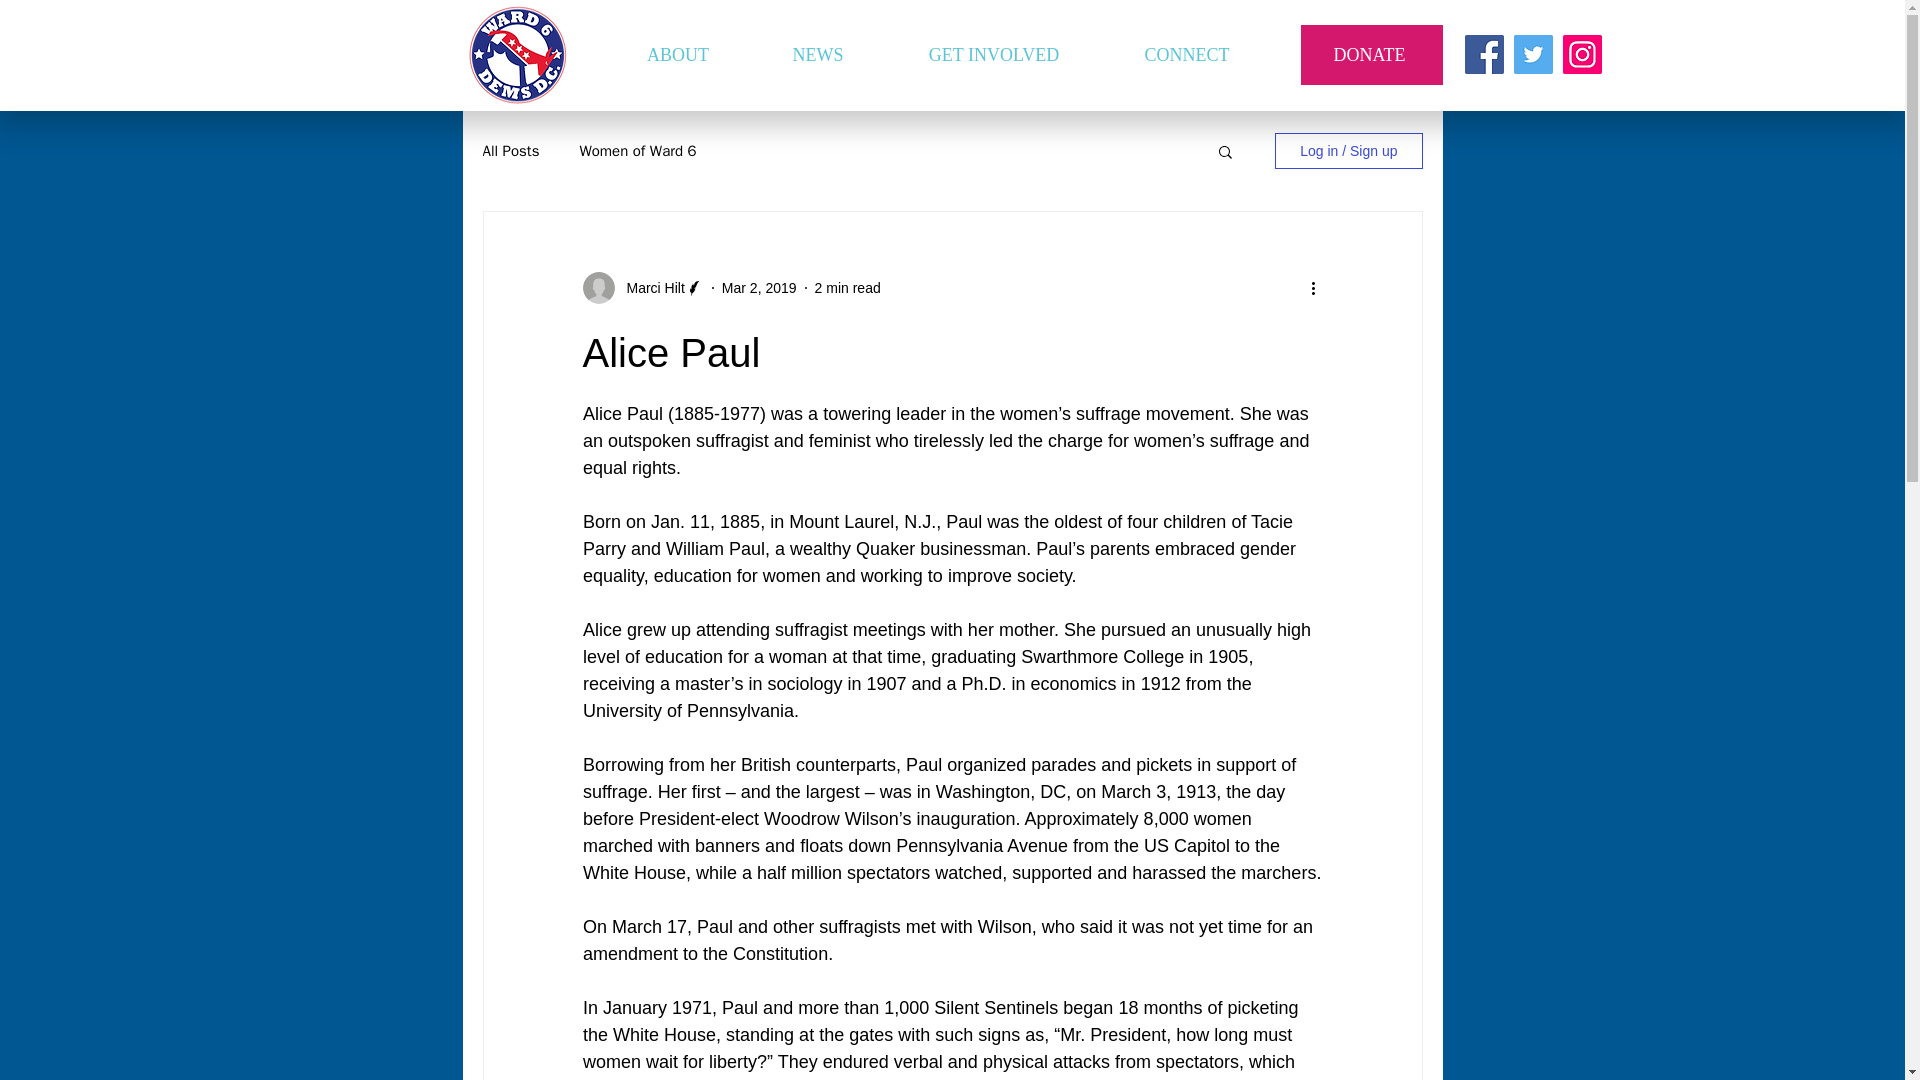 Image resolution: width=1920 pixels, height=1080 pixels. Describe the element at coordinates (1370, 54) in the screenshot. I see `DONATE` at that location.